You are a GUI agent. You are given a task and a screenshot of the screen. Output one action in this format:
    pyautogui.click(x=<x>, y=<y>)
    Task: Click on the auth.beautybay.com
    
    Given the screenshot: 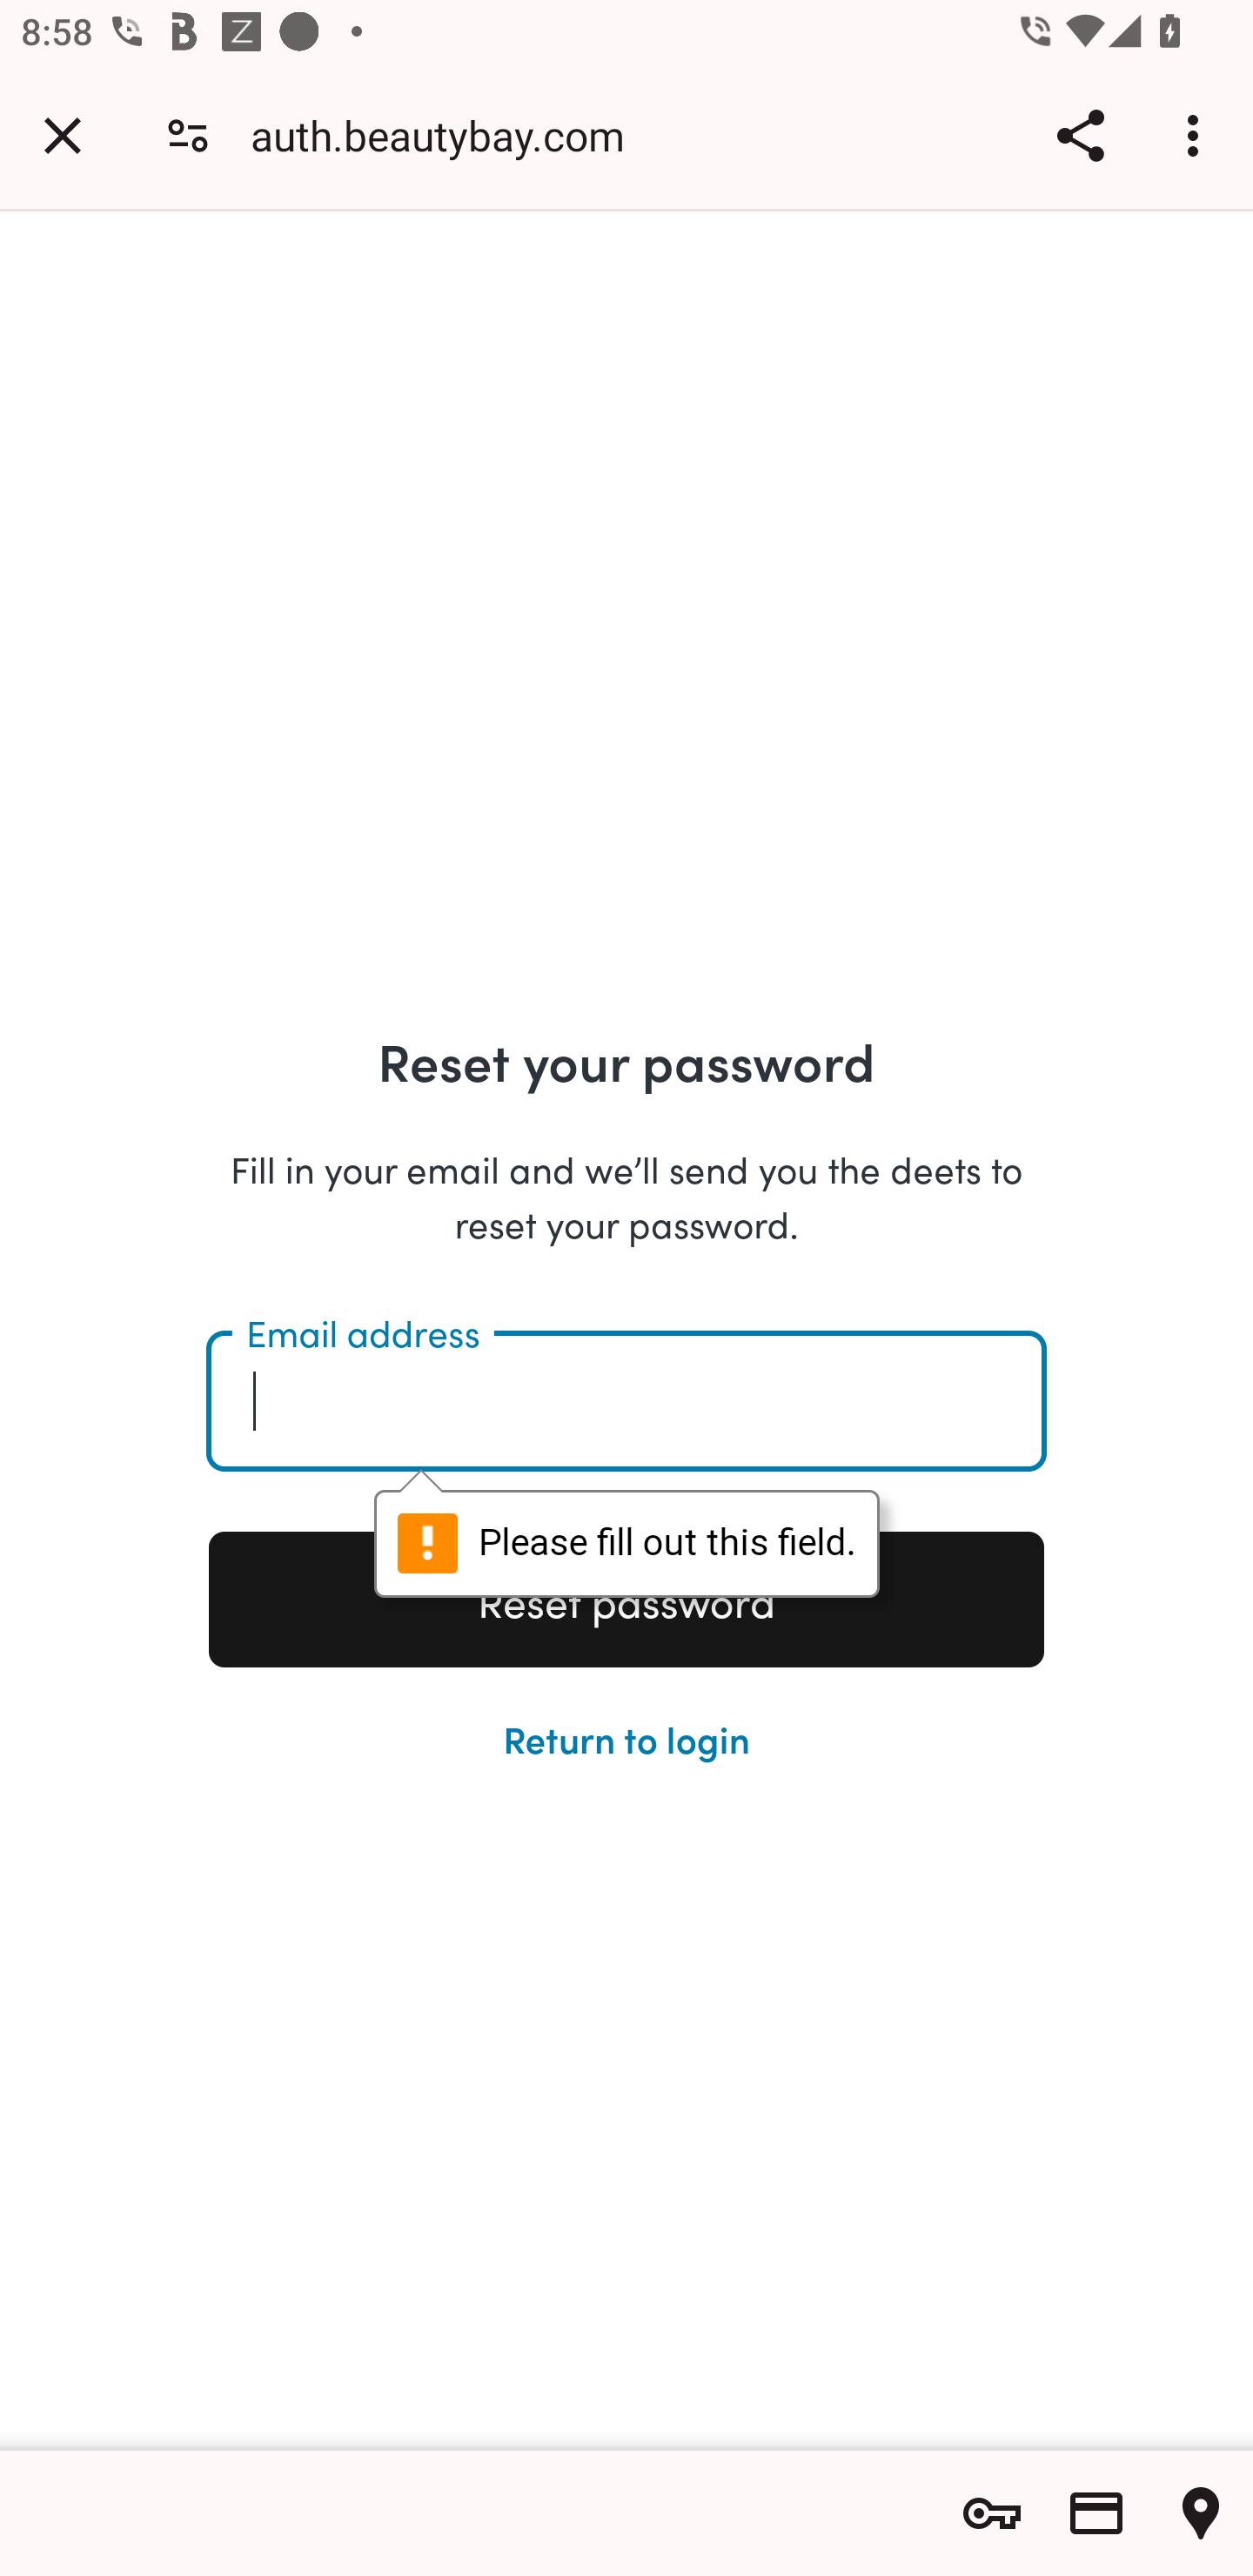 What is the action you would take?
    pyautogui.click(x=449, y=134)
    